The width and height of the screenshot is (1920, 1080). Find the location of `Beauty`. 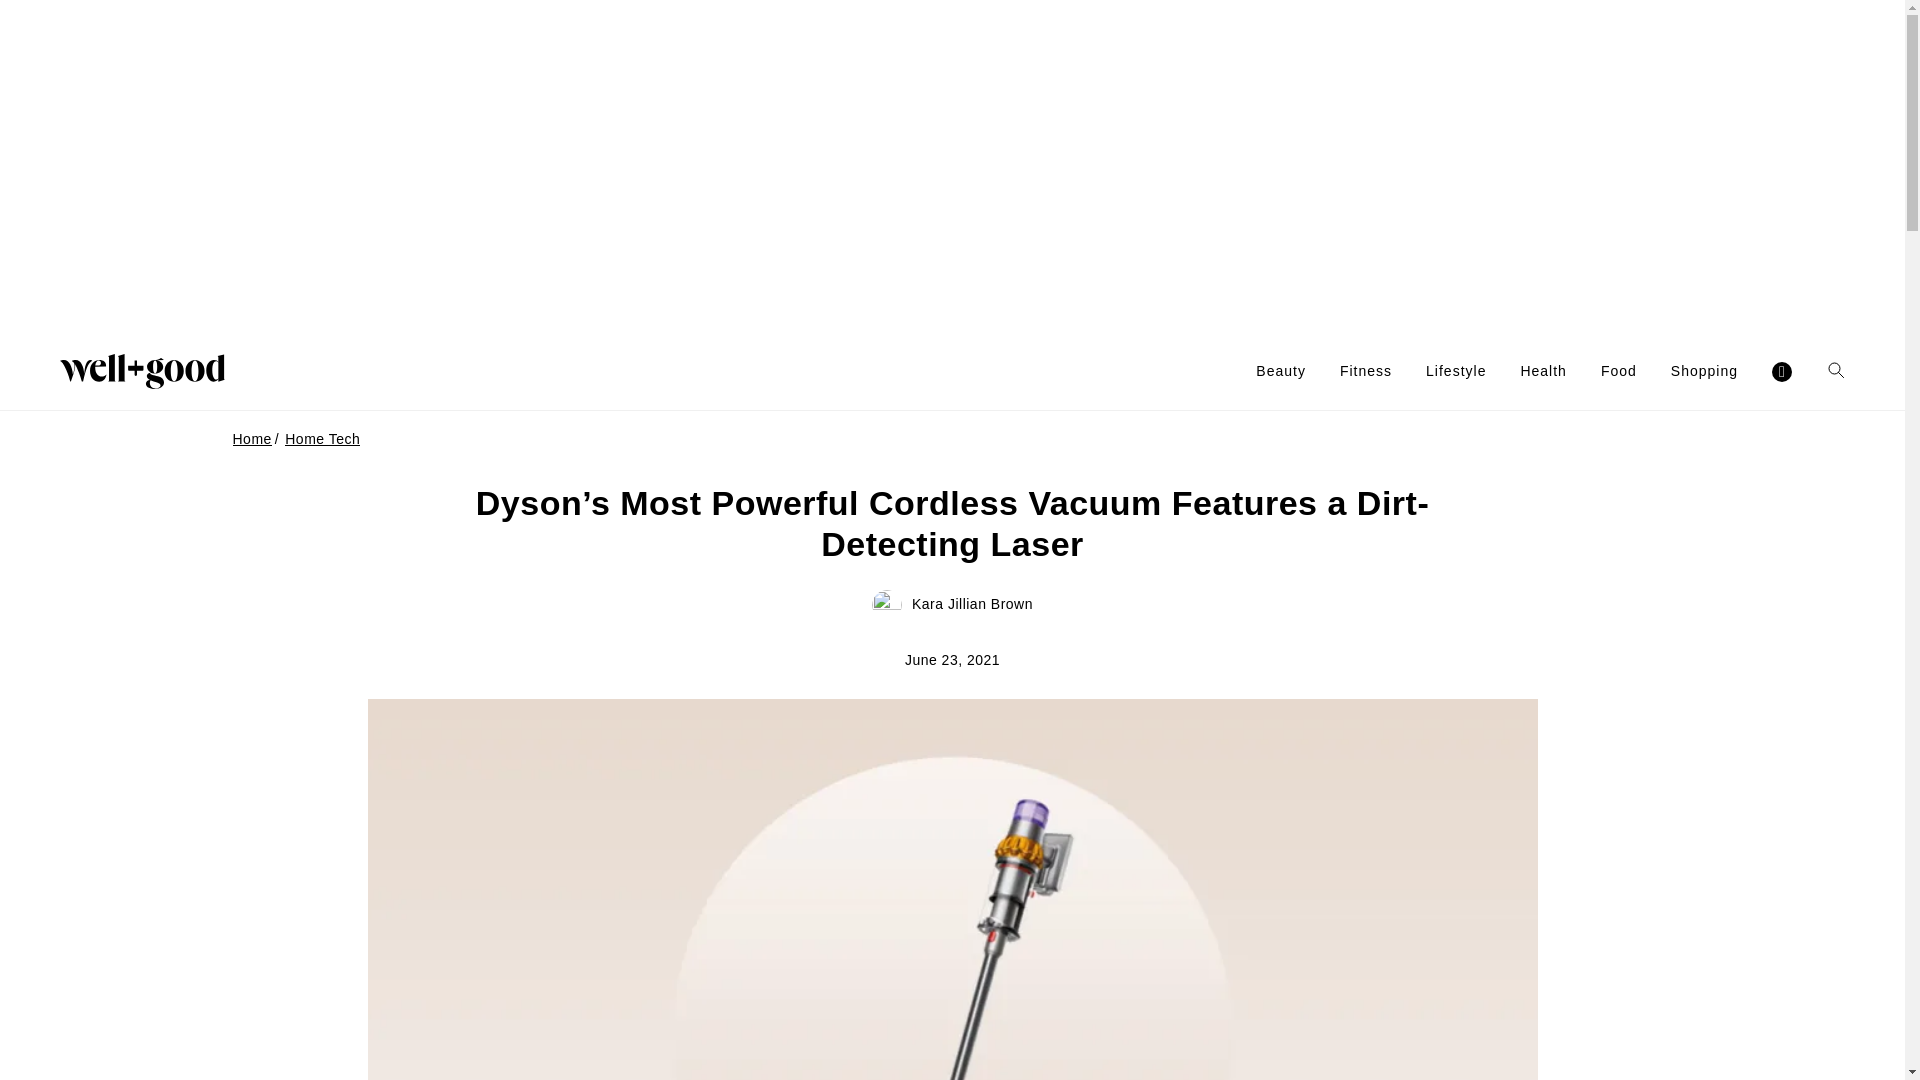

Beauty is located at coordinates (1280, 371).